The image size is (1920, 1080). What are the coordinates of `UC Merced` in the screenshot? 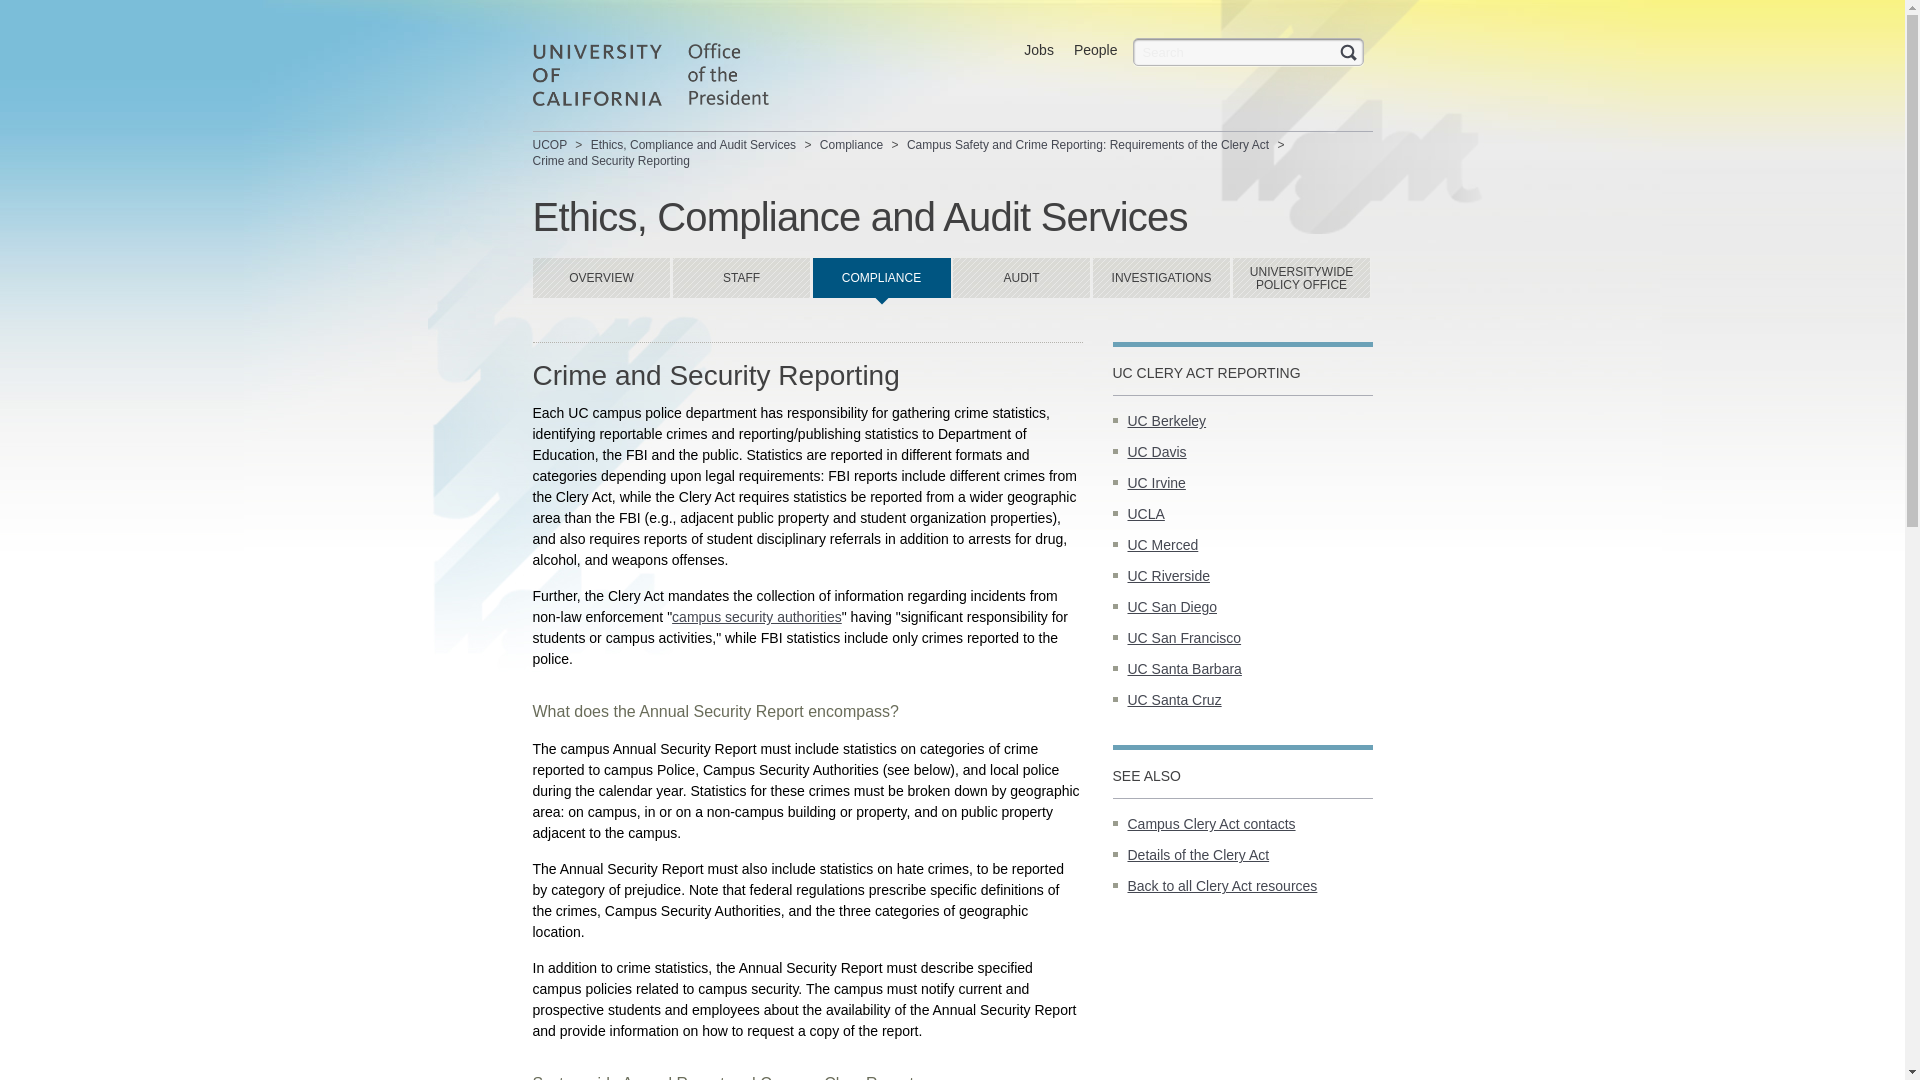 It's located at (1163, 544).